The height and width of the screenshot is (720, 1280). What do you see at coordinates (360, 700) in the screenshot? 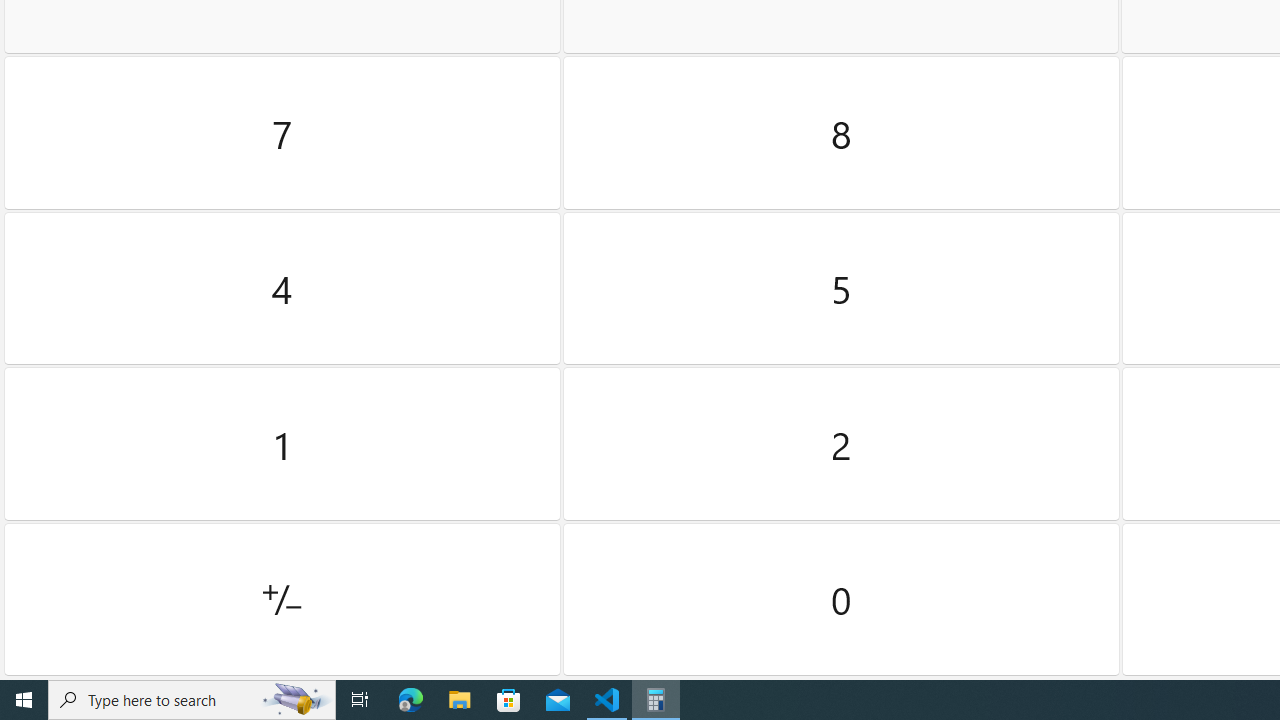
I see `Task View` at bounding box center [360, 700].